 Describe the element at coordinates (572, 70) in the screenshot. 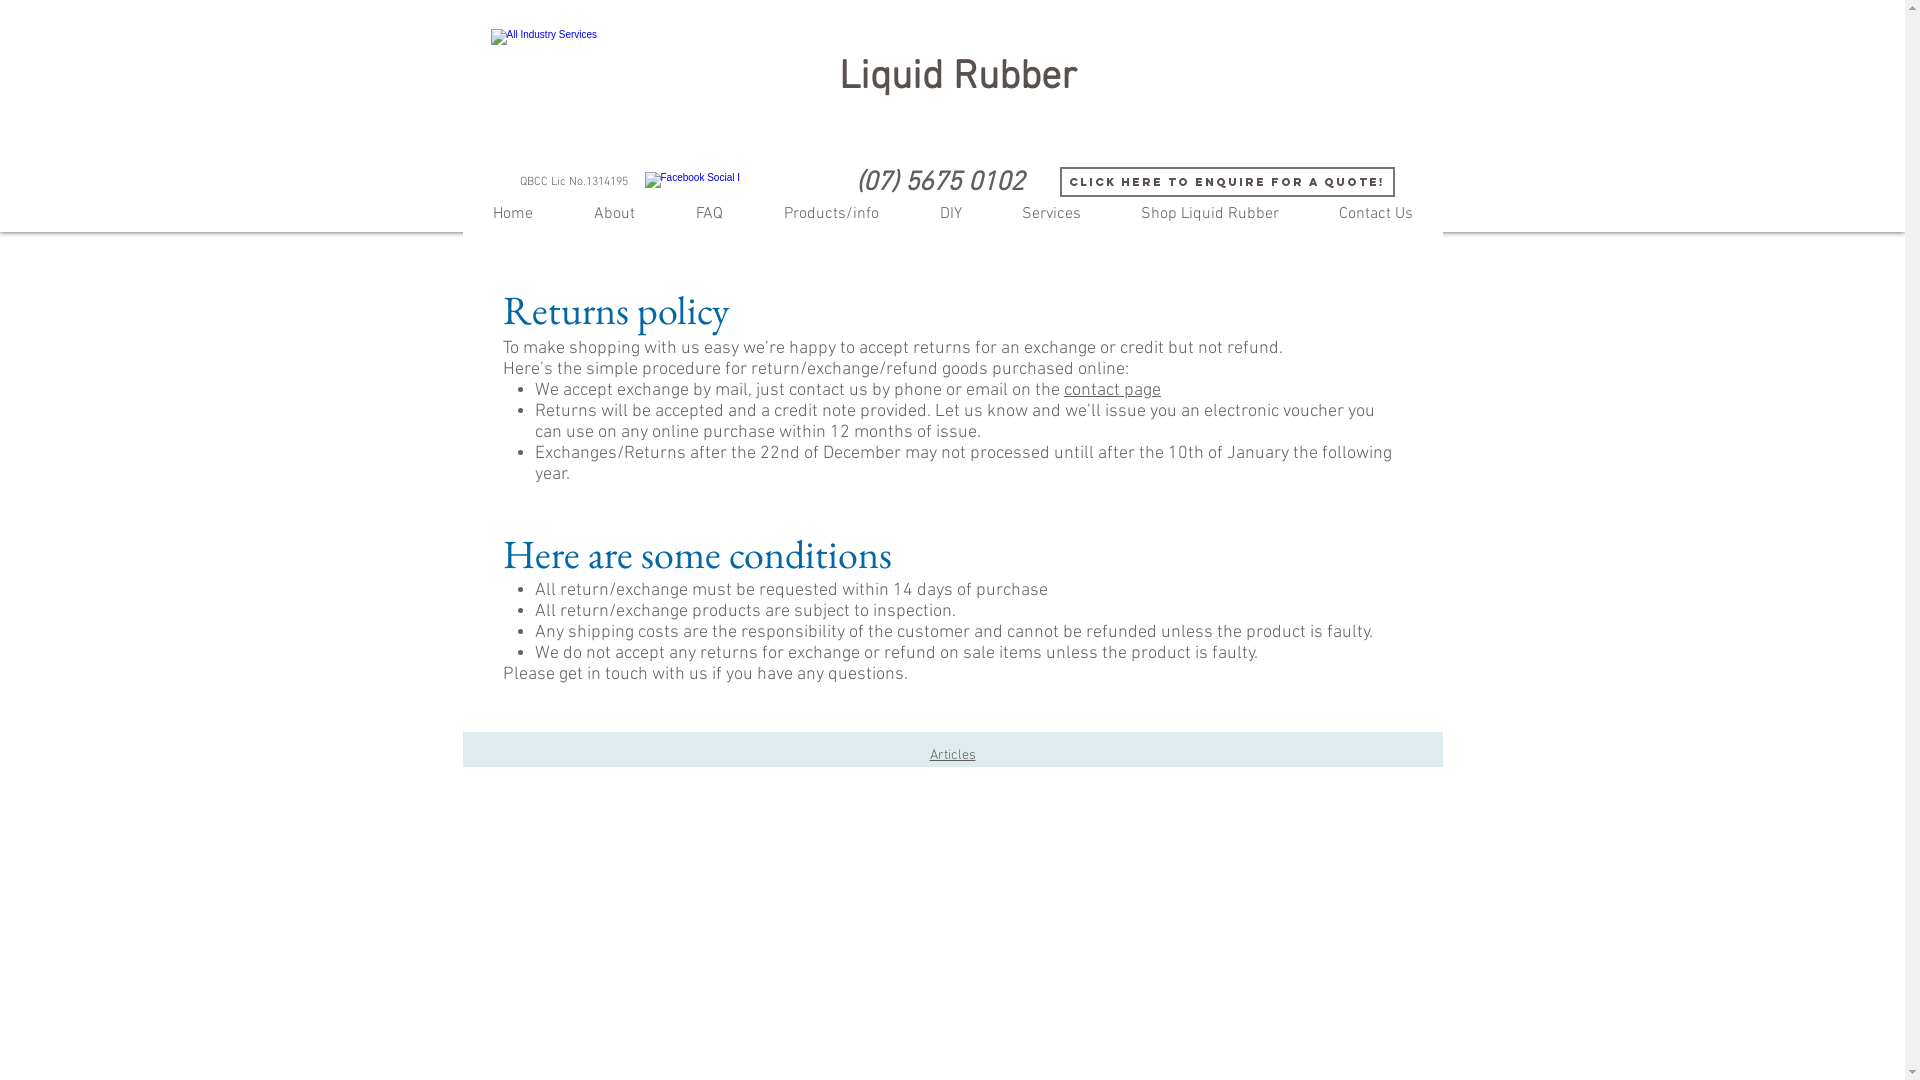

I see `Image of All Industry Services Logo` at that location.